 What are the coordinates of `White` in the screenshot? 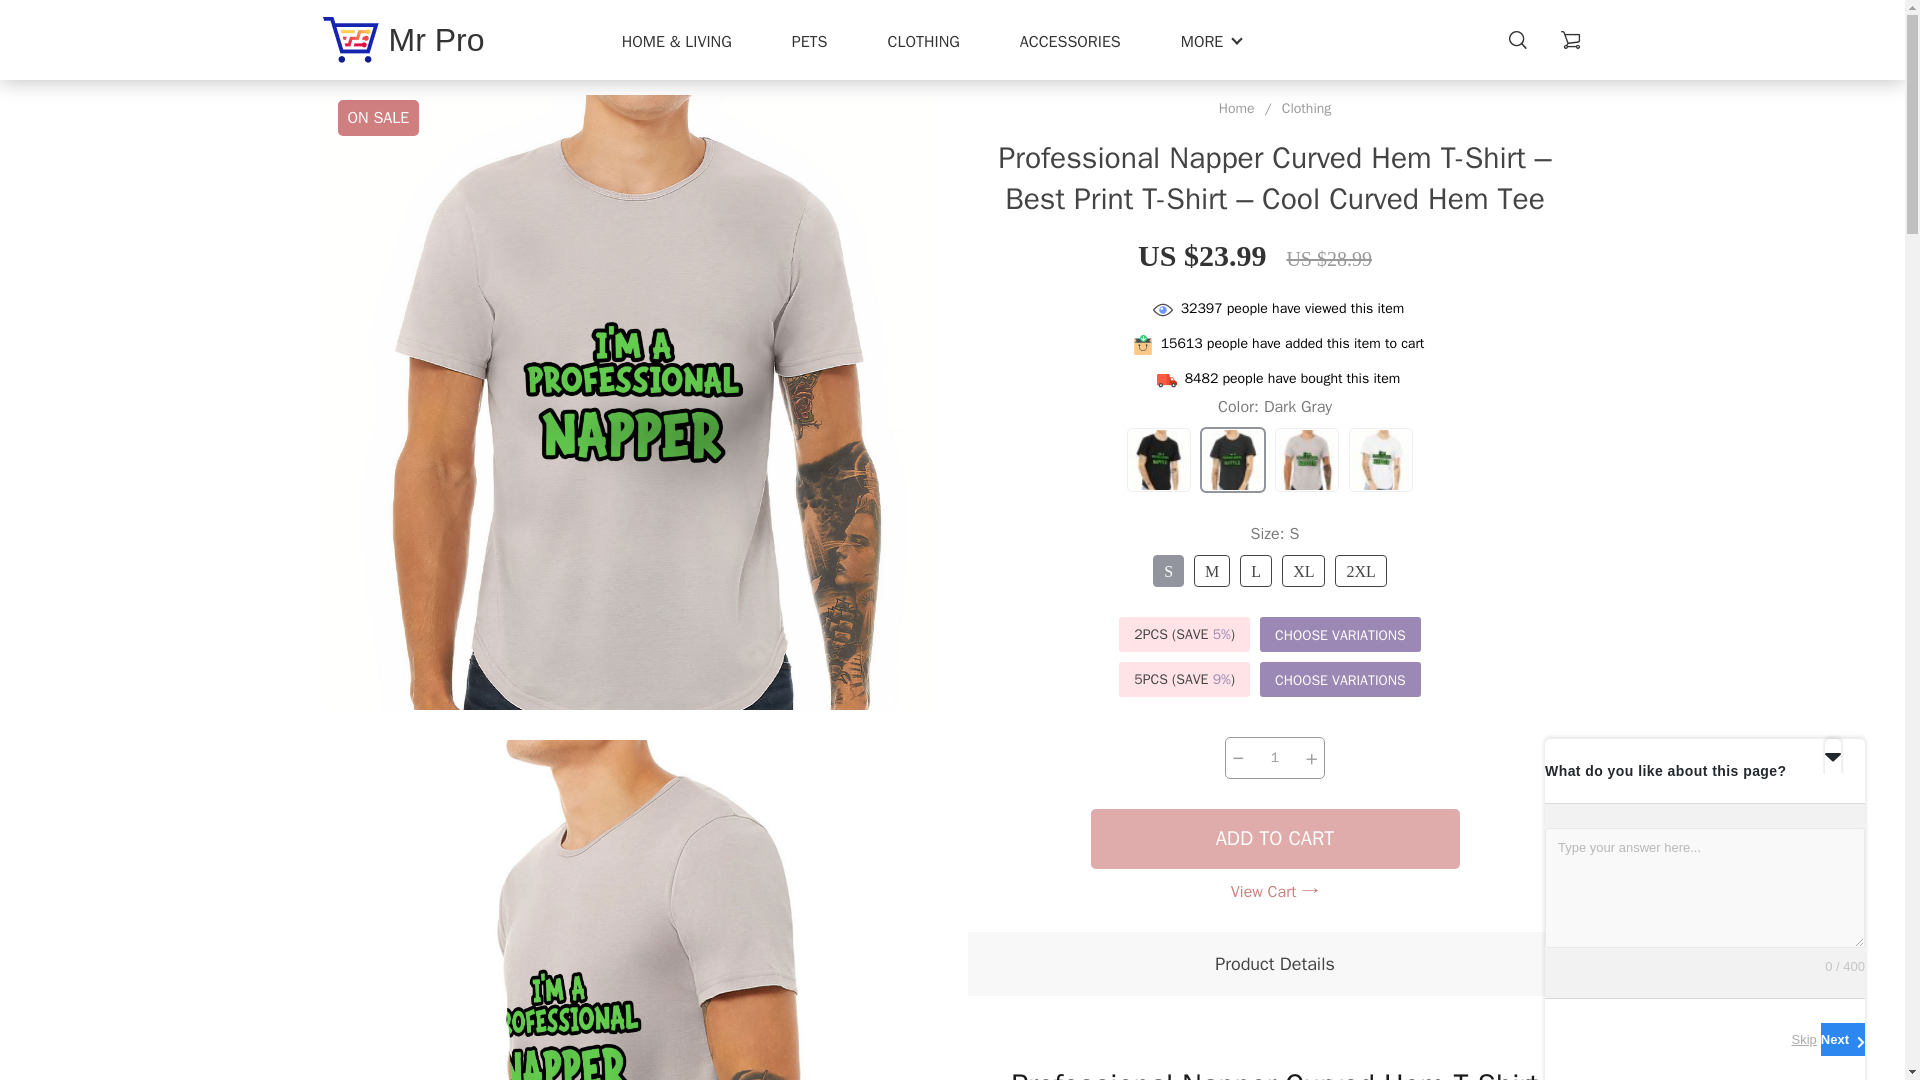 It's located at (1381, 460).